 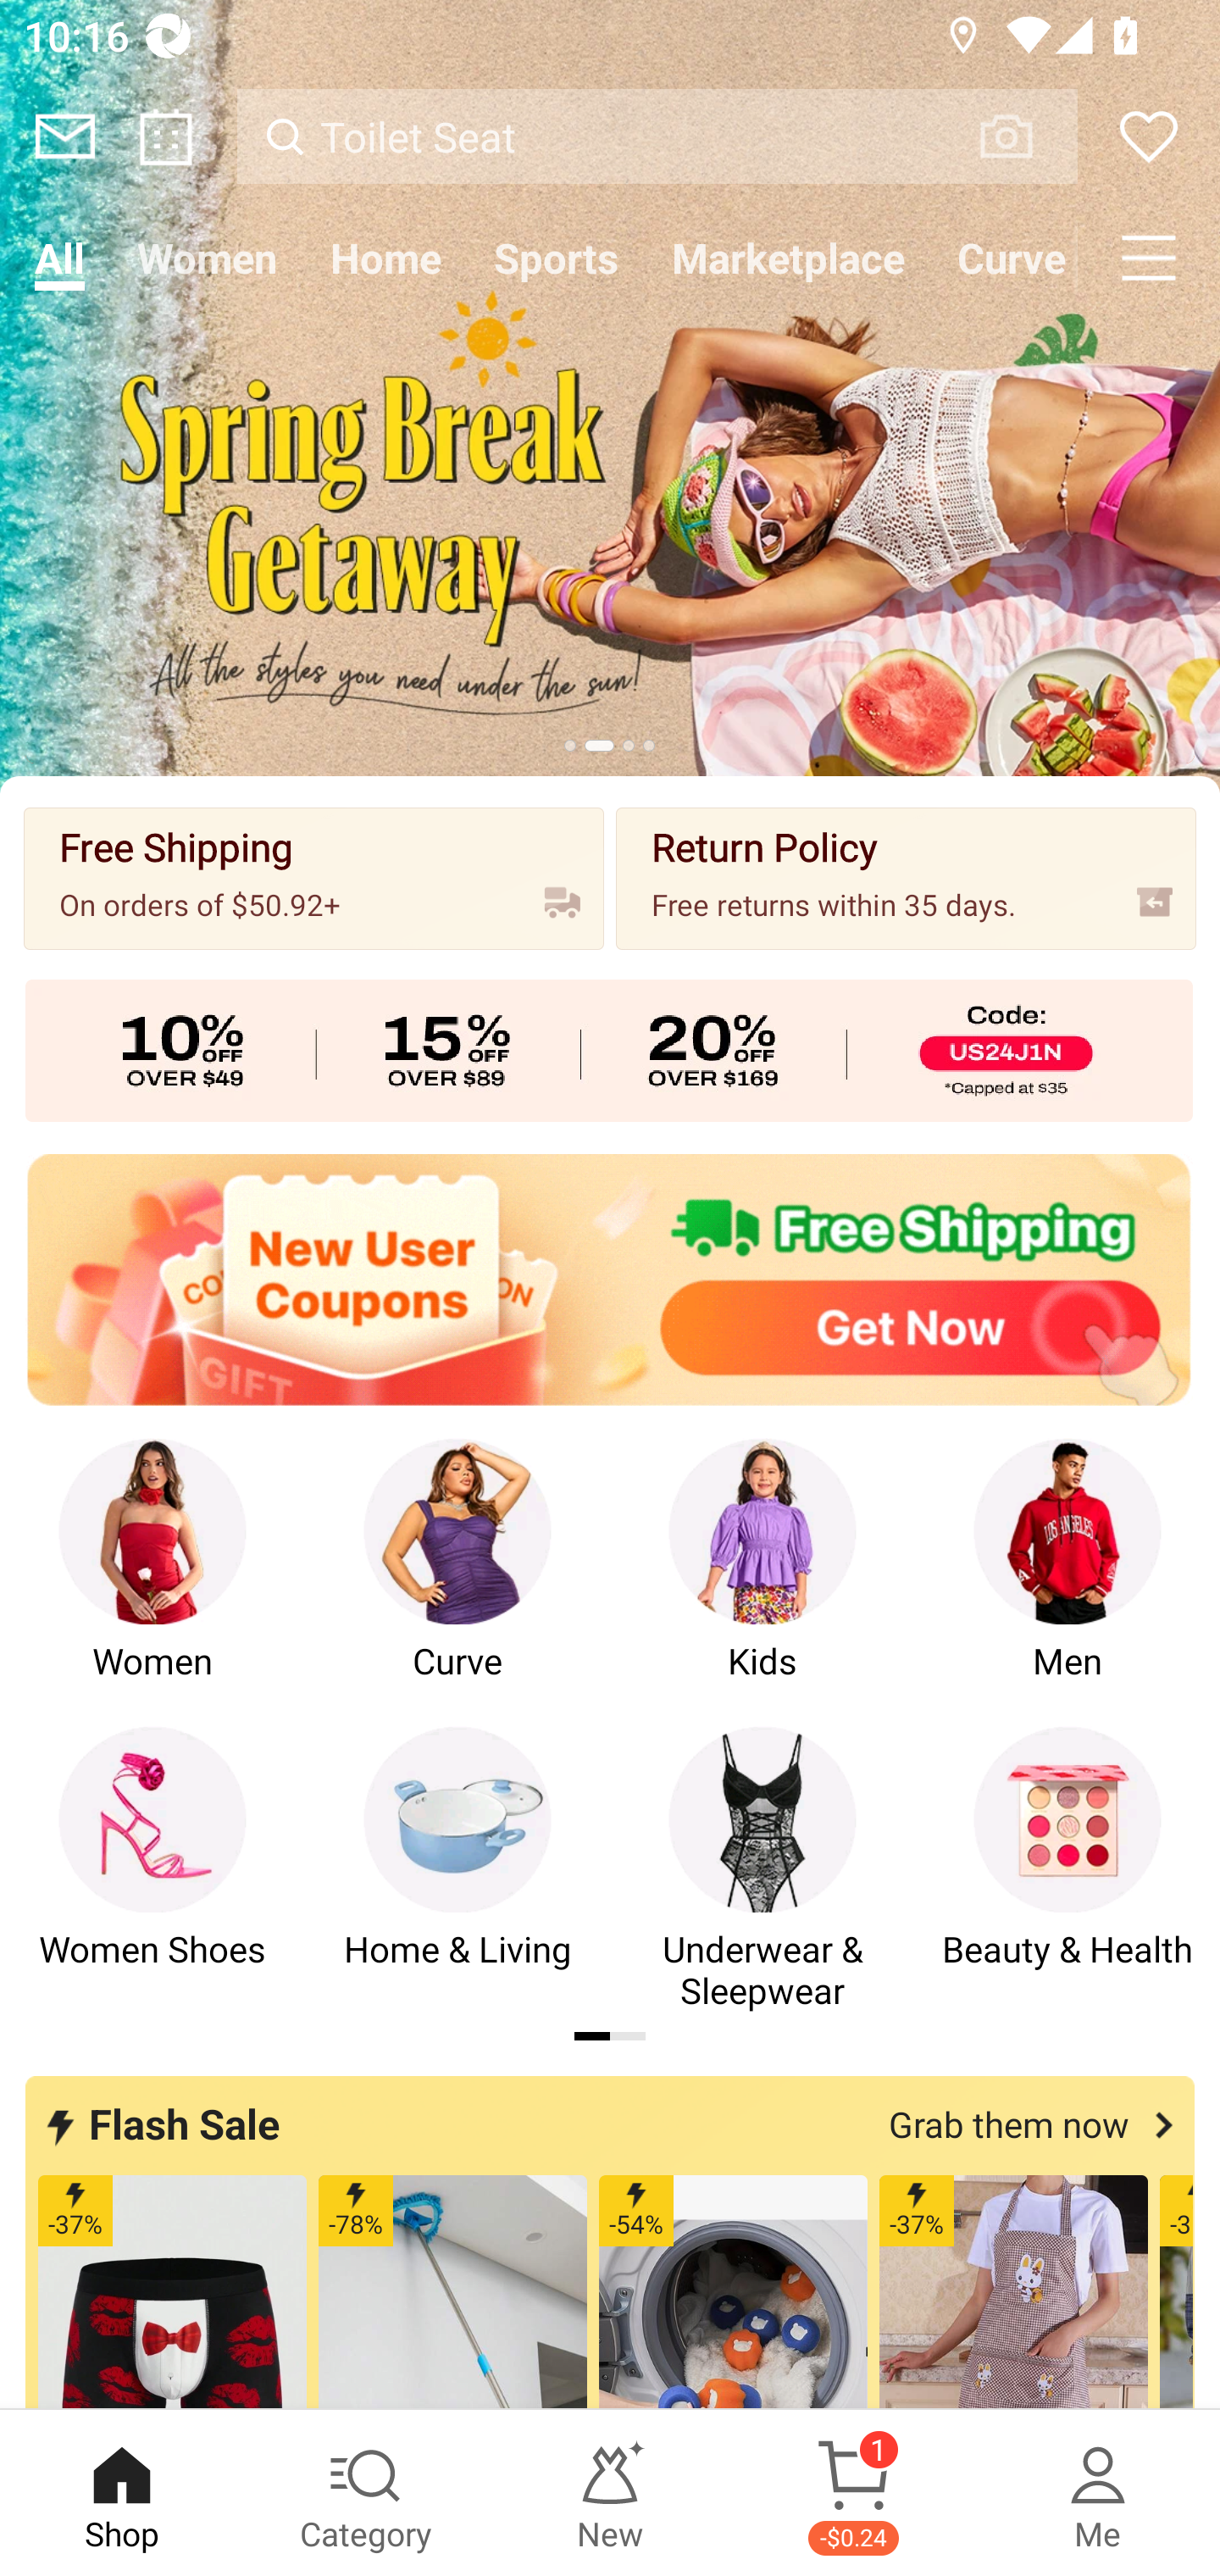 I want to click on Women, so click(x=152, y=1581).